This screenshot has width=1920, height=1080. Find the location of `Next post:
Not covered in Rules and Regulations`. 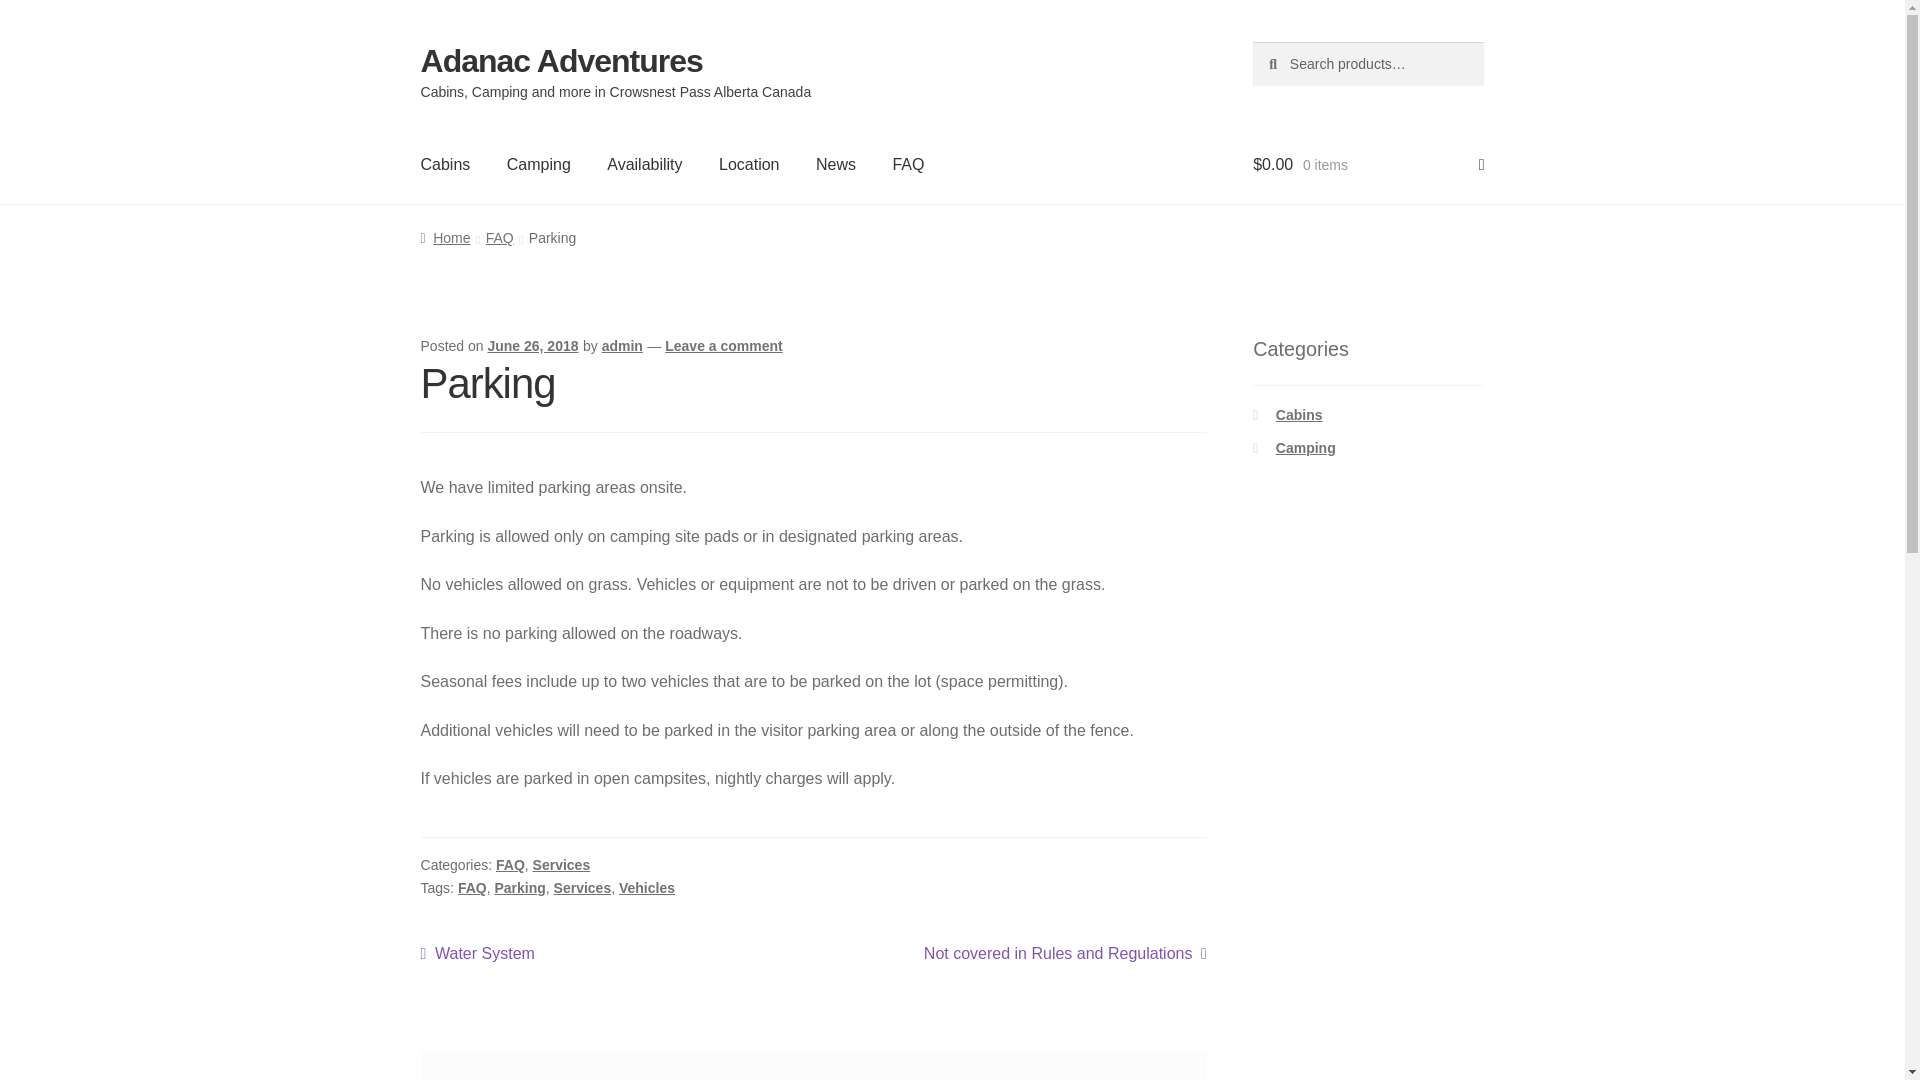

Next post:
Not covered in Rules and Regulations is located at coordinates (1066, 954).